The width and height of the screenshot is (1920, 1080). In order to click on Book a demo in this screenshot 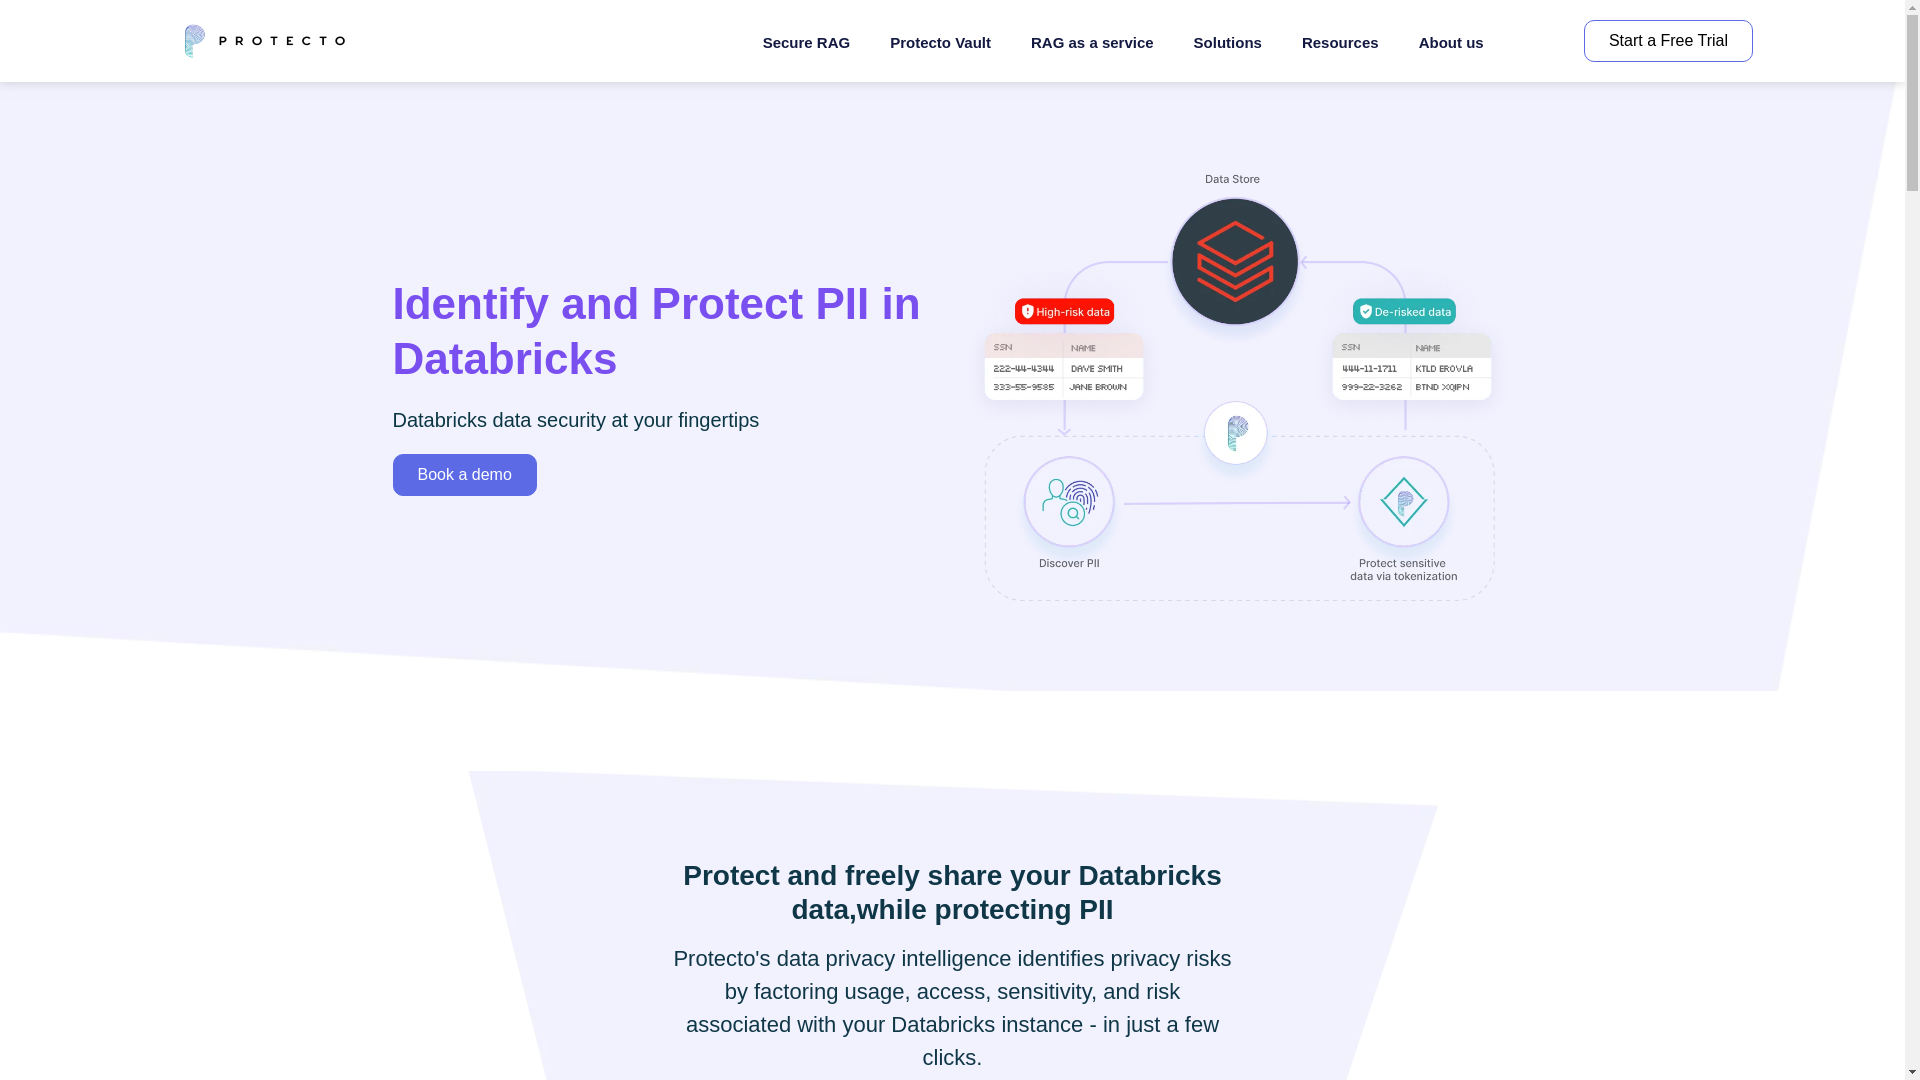, I will do `click(463, 474)`.